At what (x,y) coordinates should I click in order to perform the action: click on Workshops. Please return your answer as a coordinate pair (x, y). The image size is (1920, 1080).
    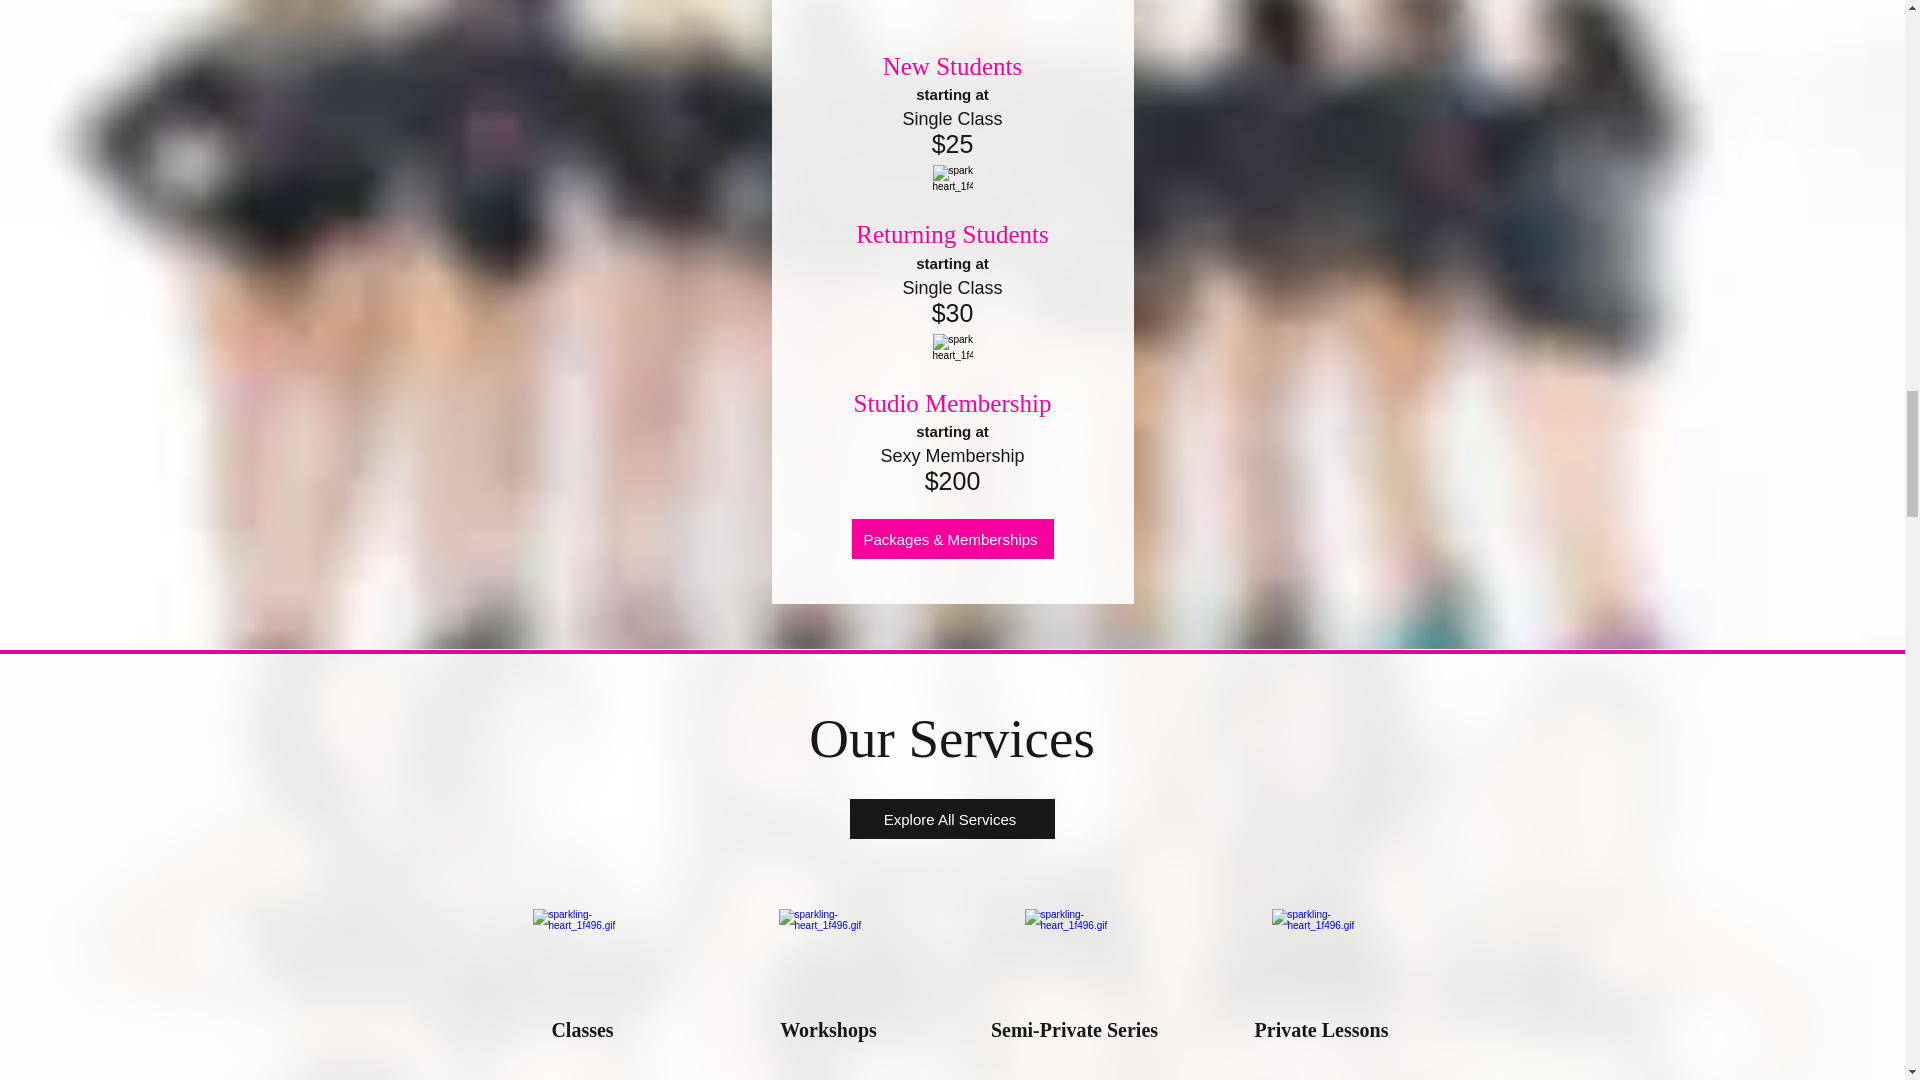
    Looking at the image, I should click on (828, 1030).